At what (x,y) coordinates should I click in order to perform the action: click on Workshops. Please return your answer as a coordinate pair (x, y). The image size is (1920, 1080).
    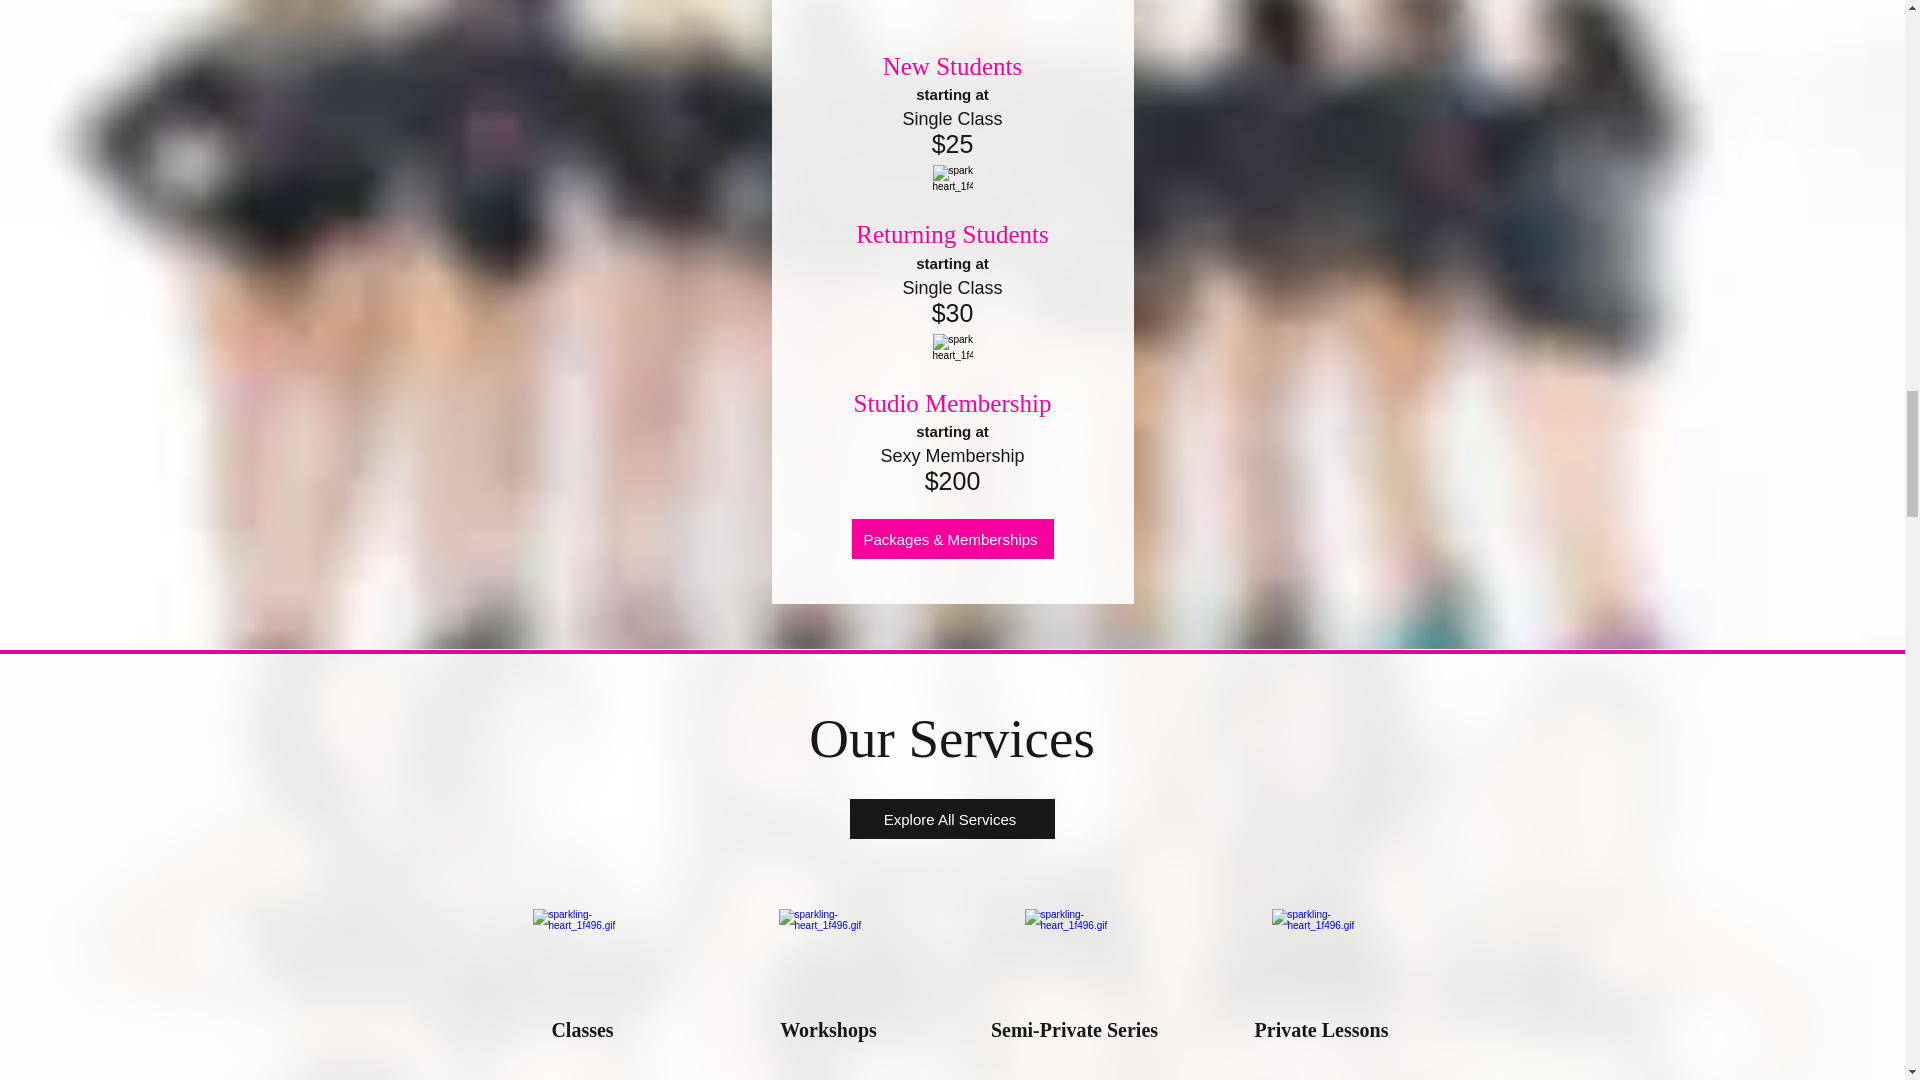
    Looking at the image, I should click on (828, 1030).